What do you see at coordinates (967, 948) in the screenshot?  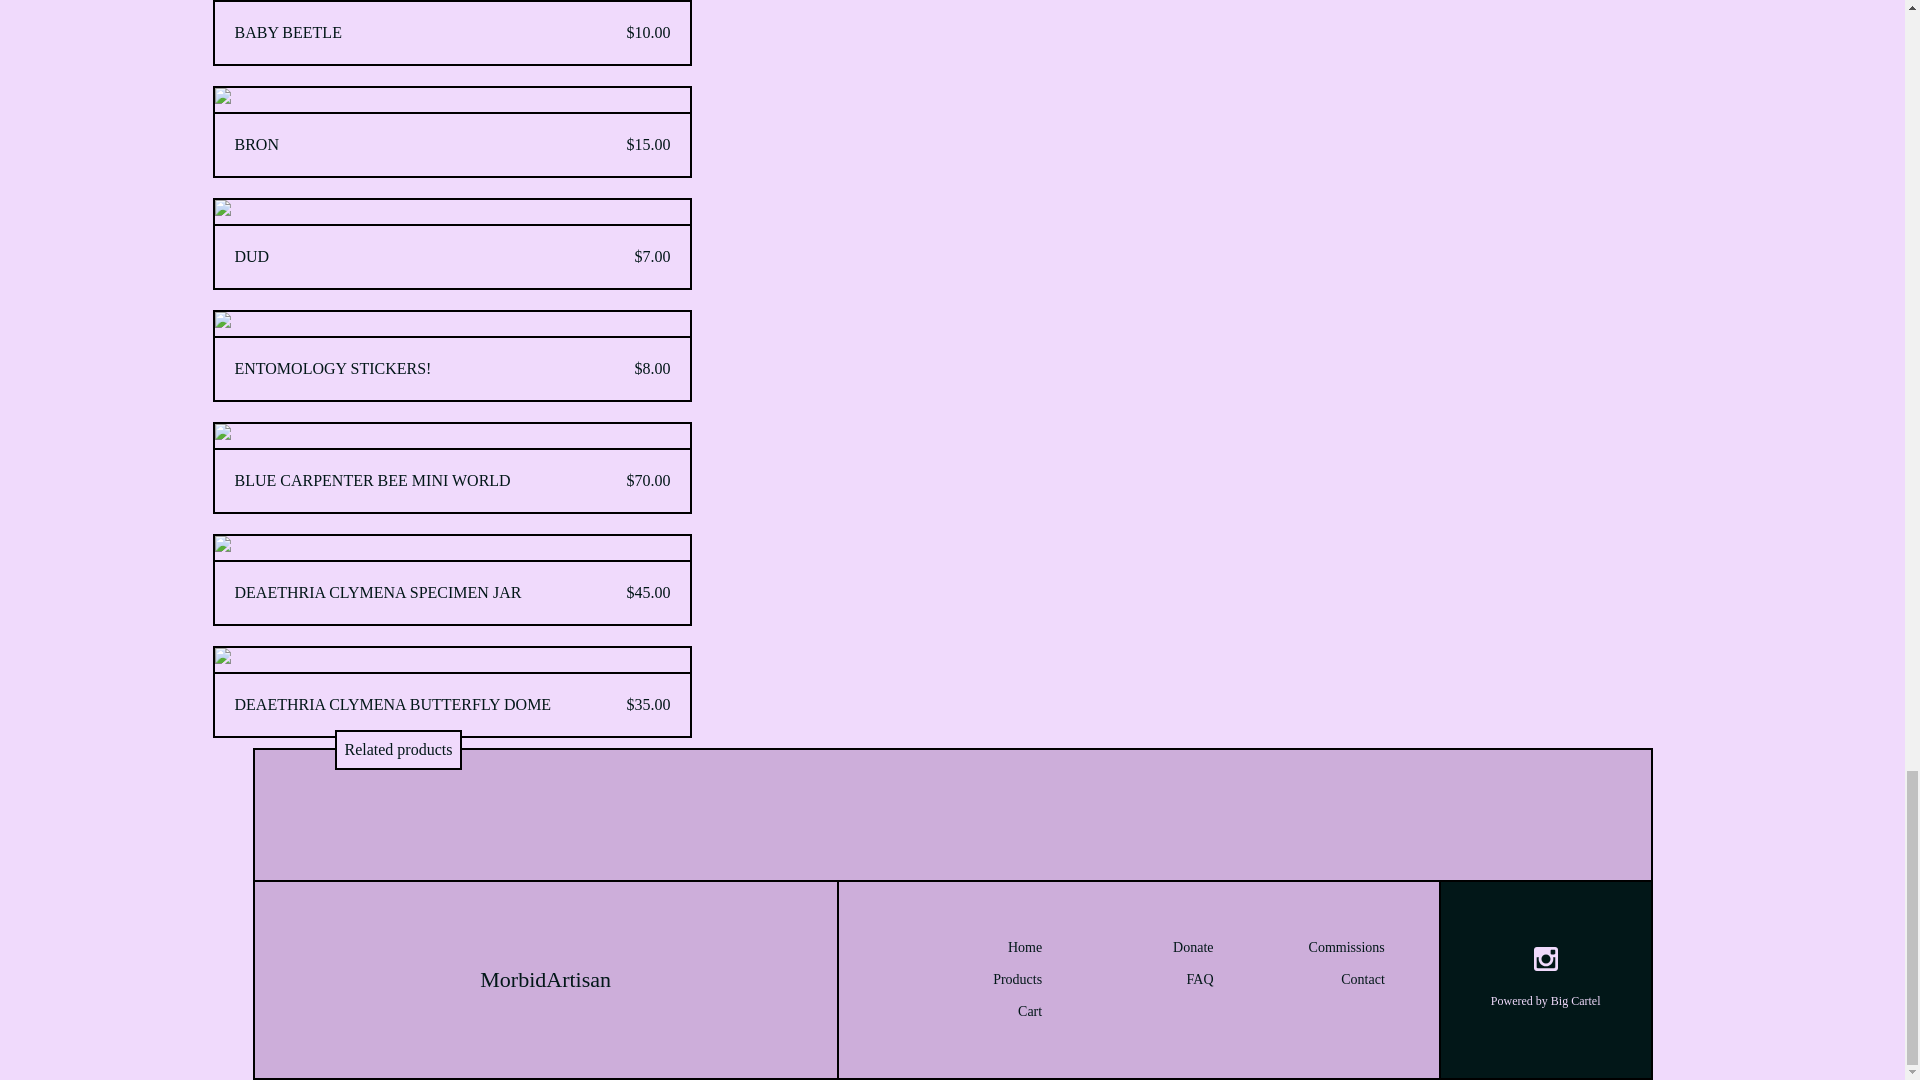 I see `Home` at bounding box center [967, 948].